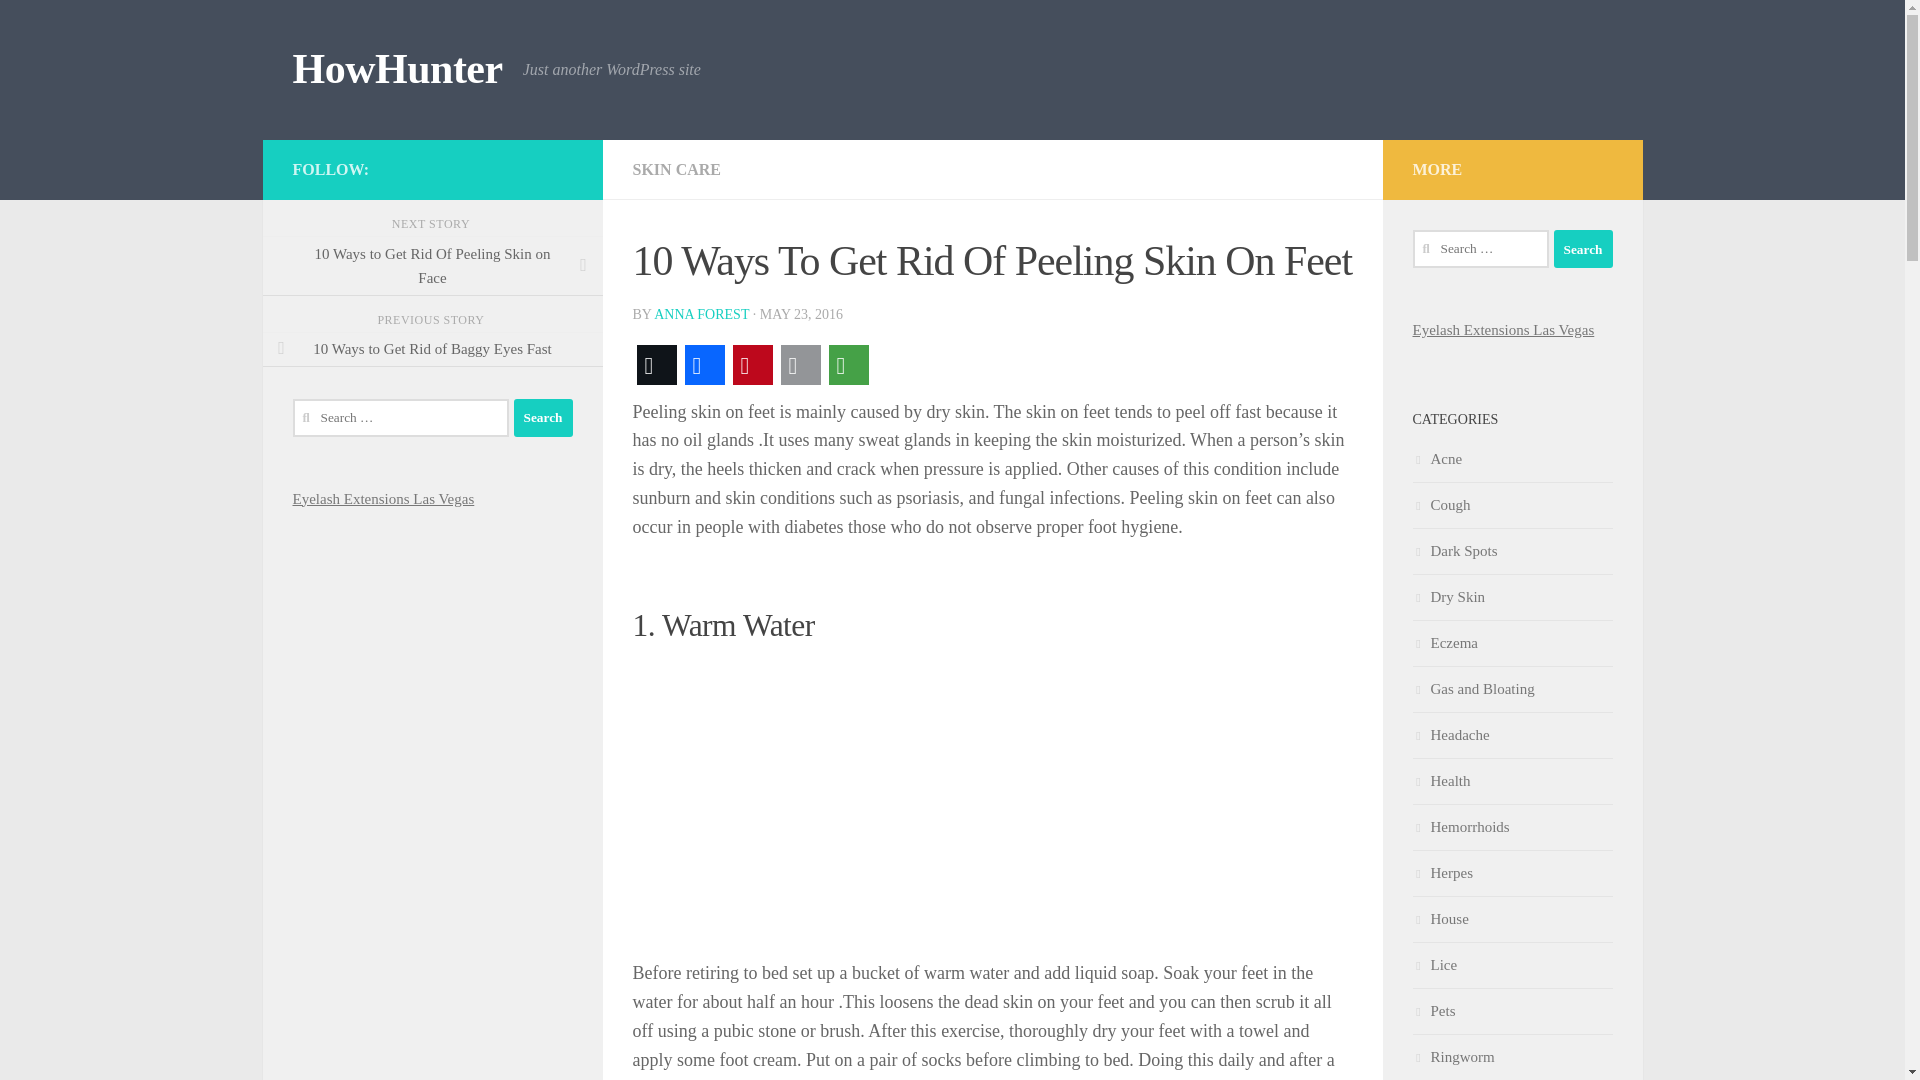 This screenshot has width=1920, height=1080. Describe the element at coordinates (676, 169) in the screenshot. I see `SKIN CARE` at that location.